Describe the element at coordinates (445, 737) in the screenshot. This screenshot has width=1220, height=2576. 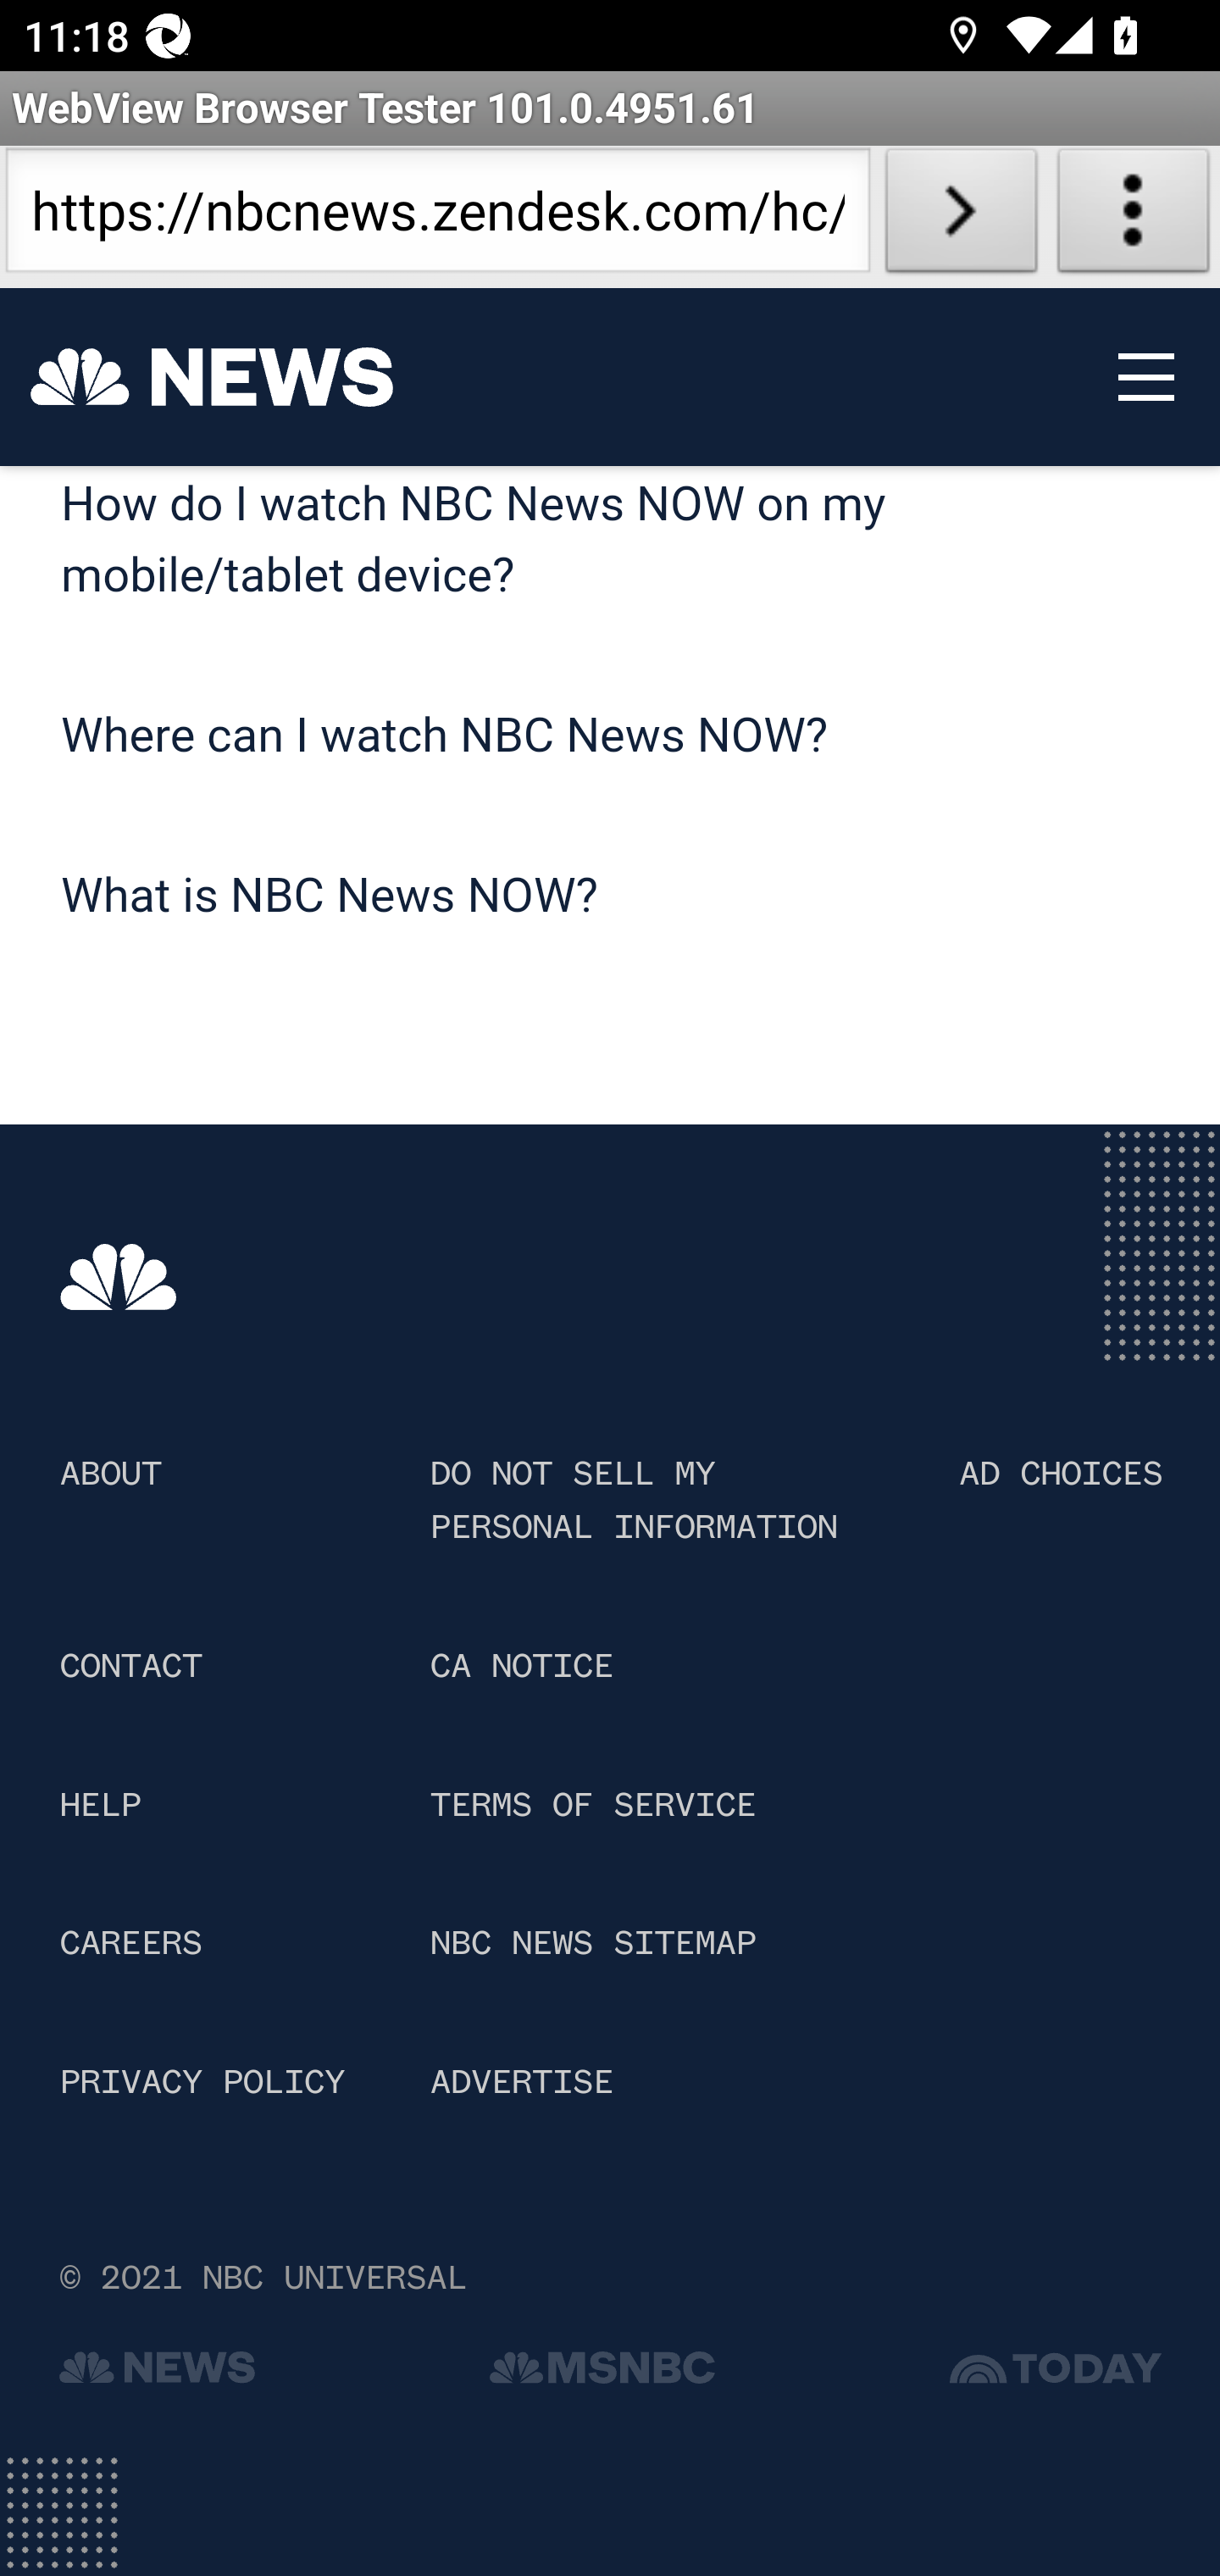
I see `Where can I watch NBC News NOW?` at that location.